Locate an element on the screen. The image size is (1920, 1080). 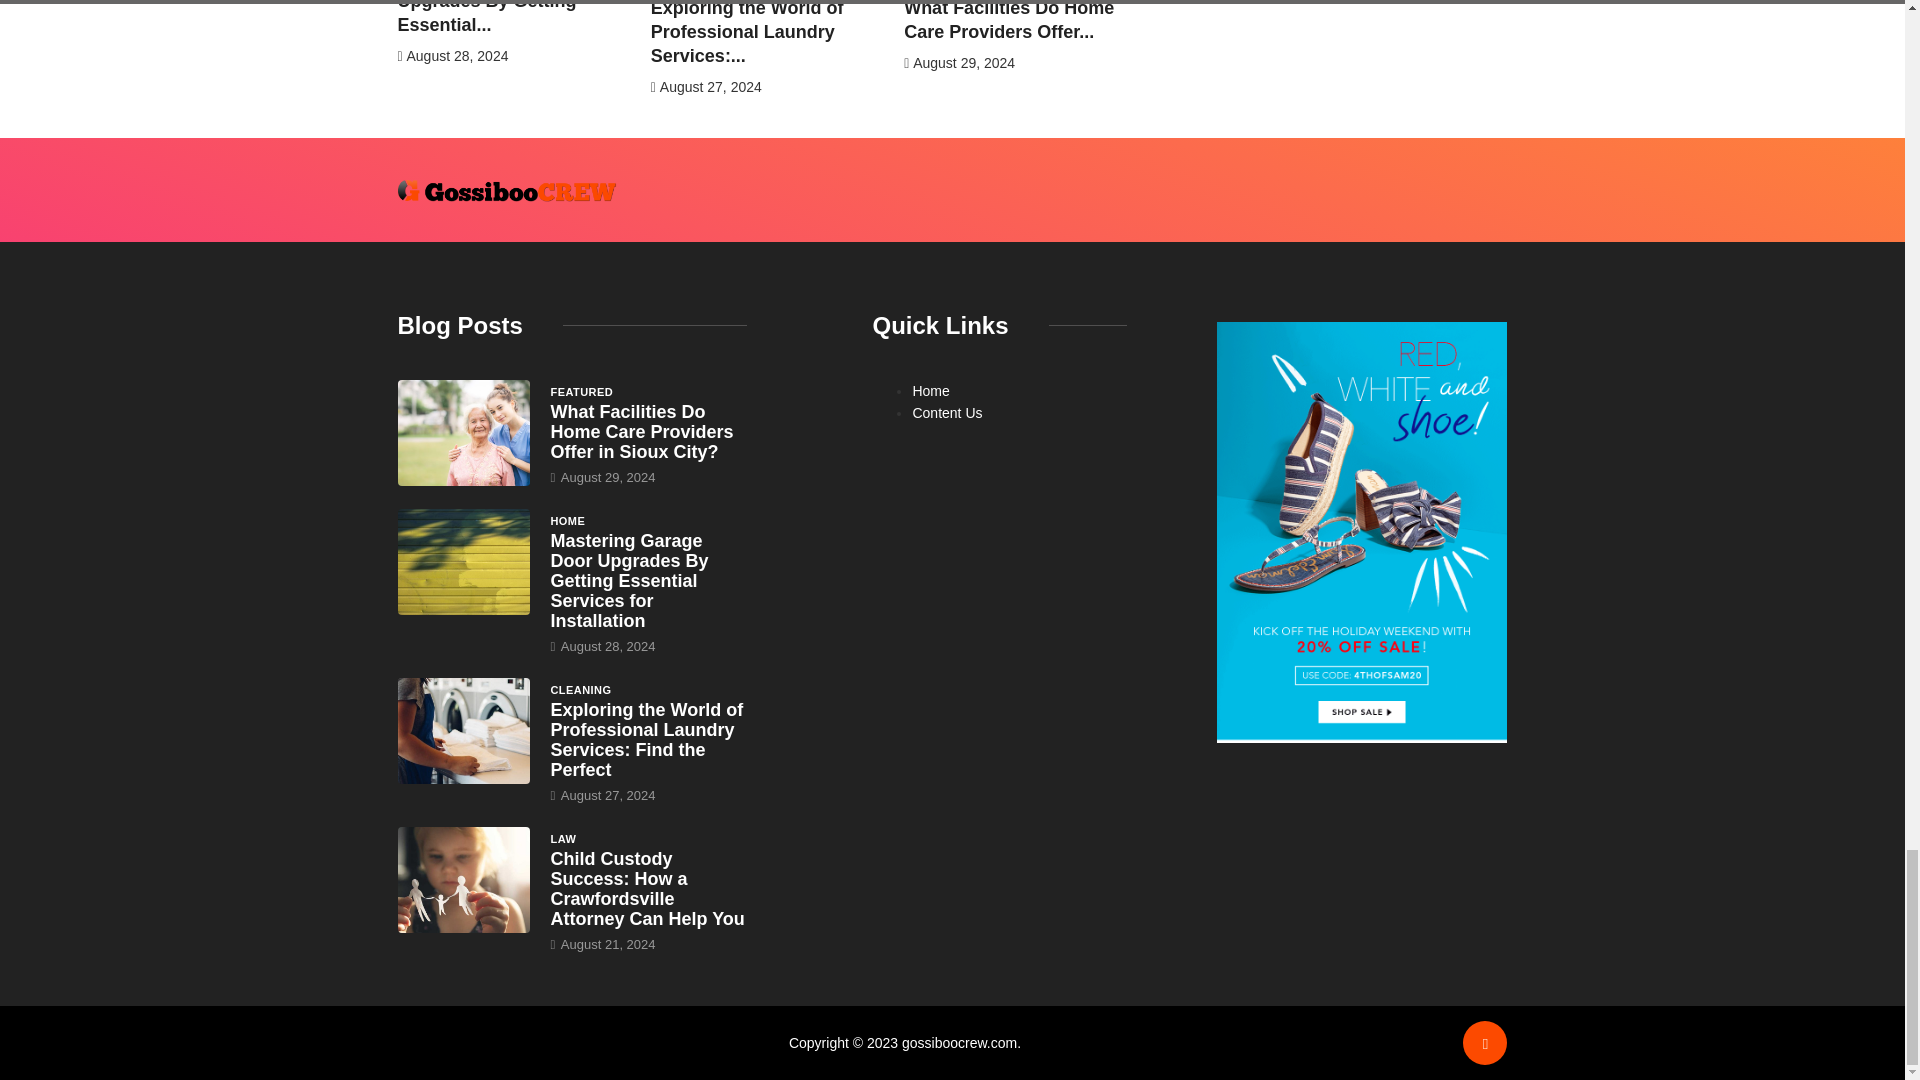
What Facilities Do Home Care Providers Offer in Sioux City? is located at coordinates (641, 432).